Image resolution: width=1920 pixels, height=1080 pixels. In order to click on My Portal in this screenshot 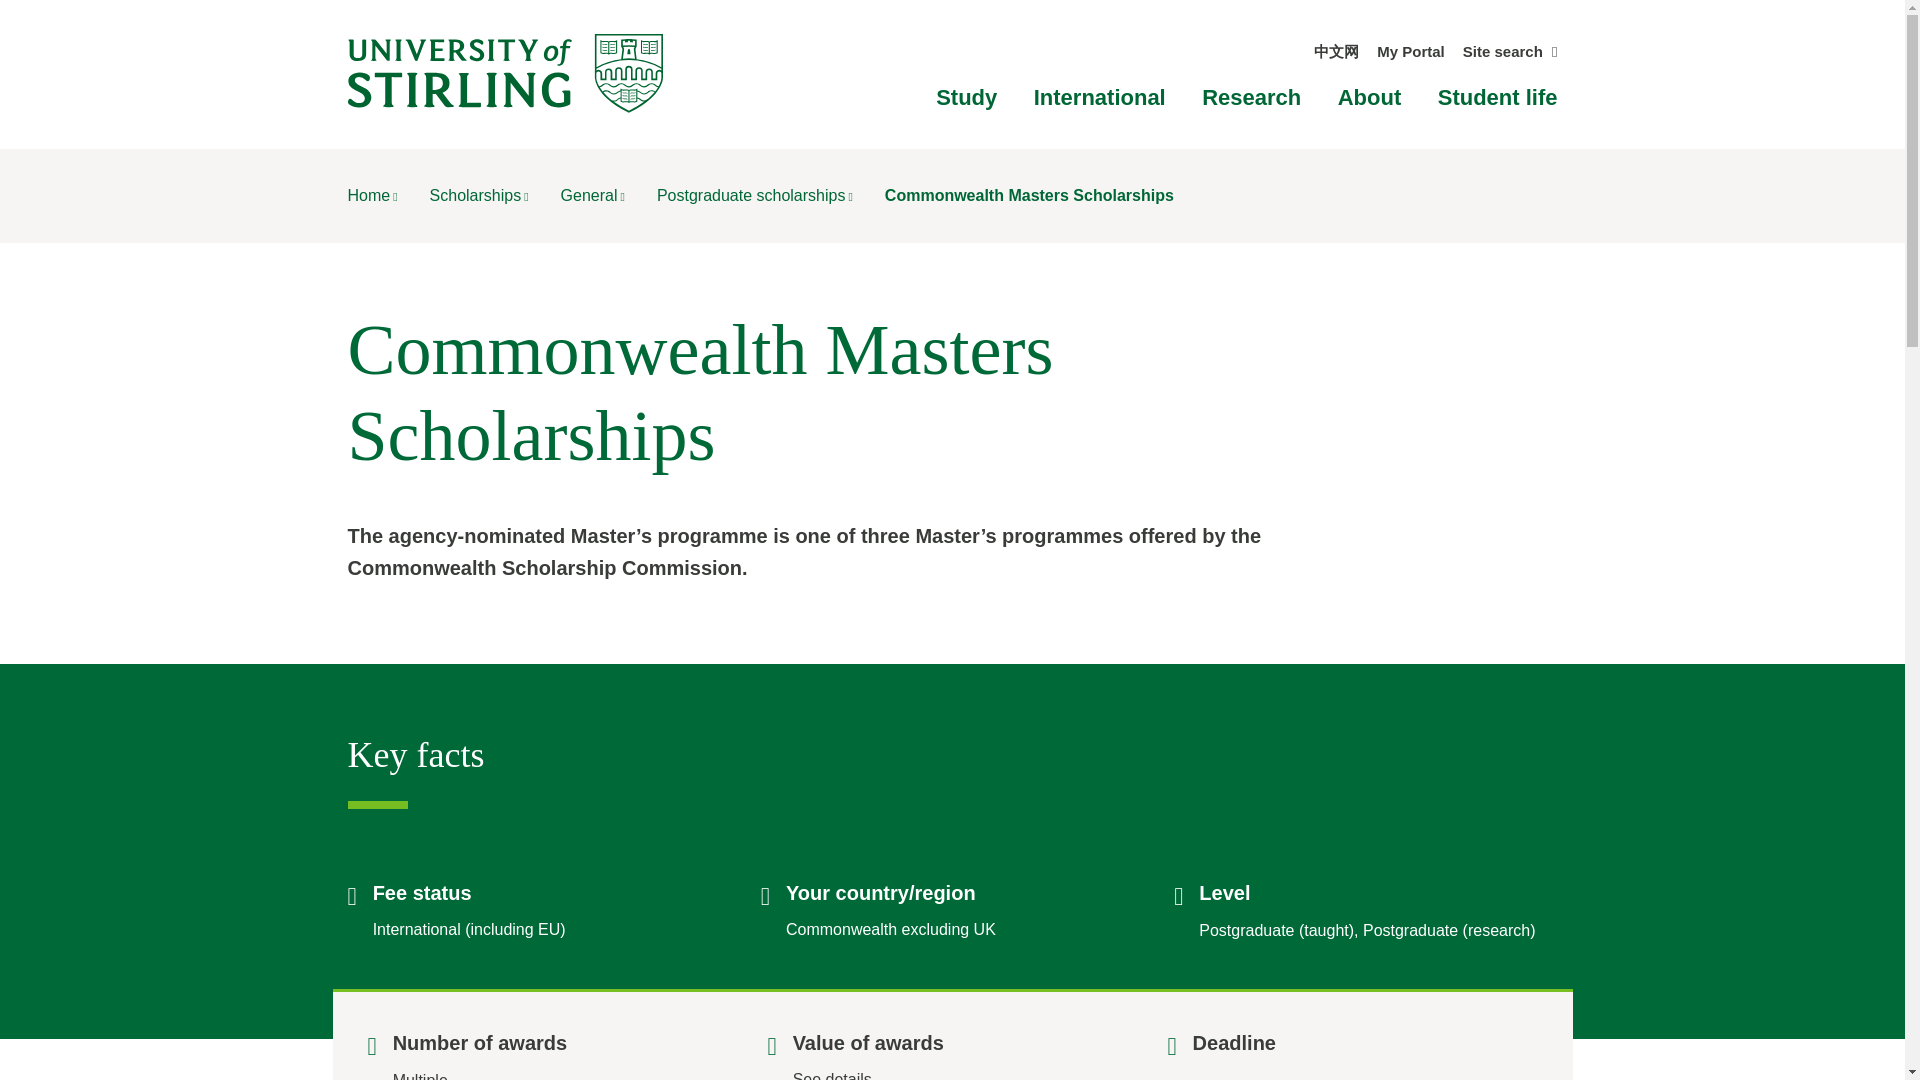, I will do `click(1410, 52)`.